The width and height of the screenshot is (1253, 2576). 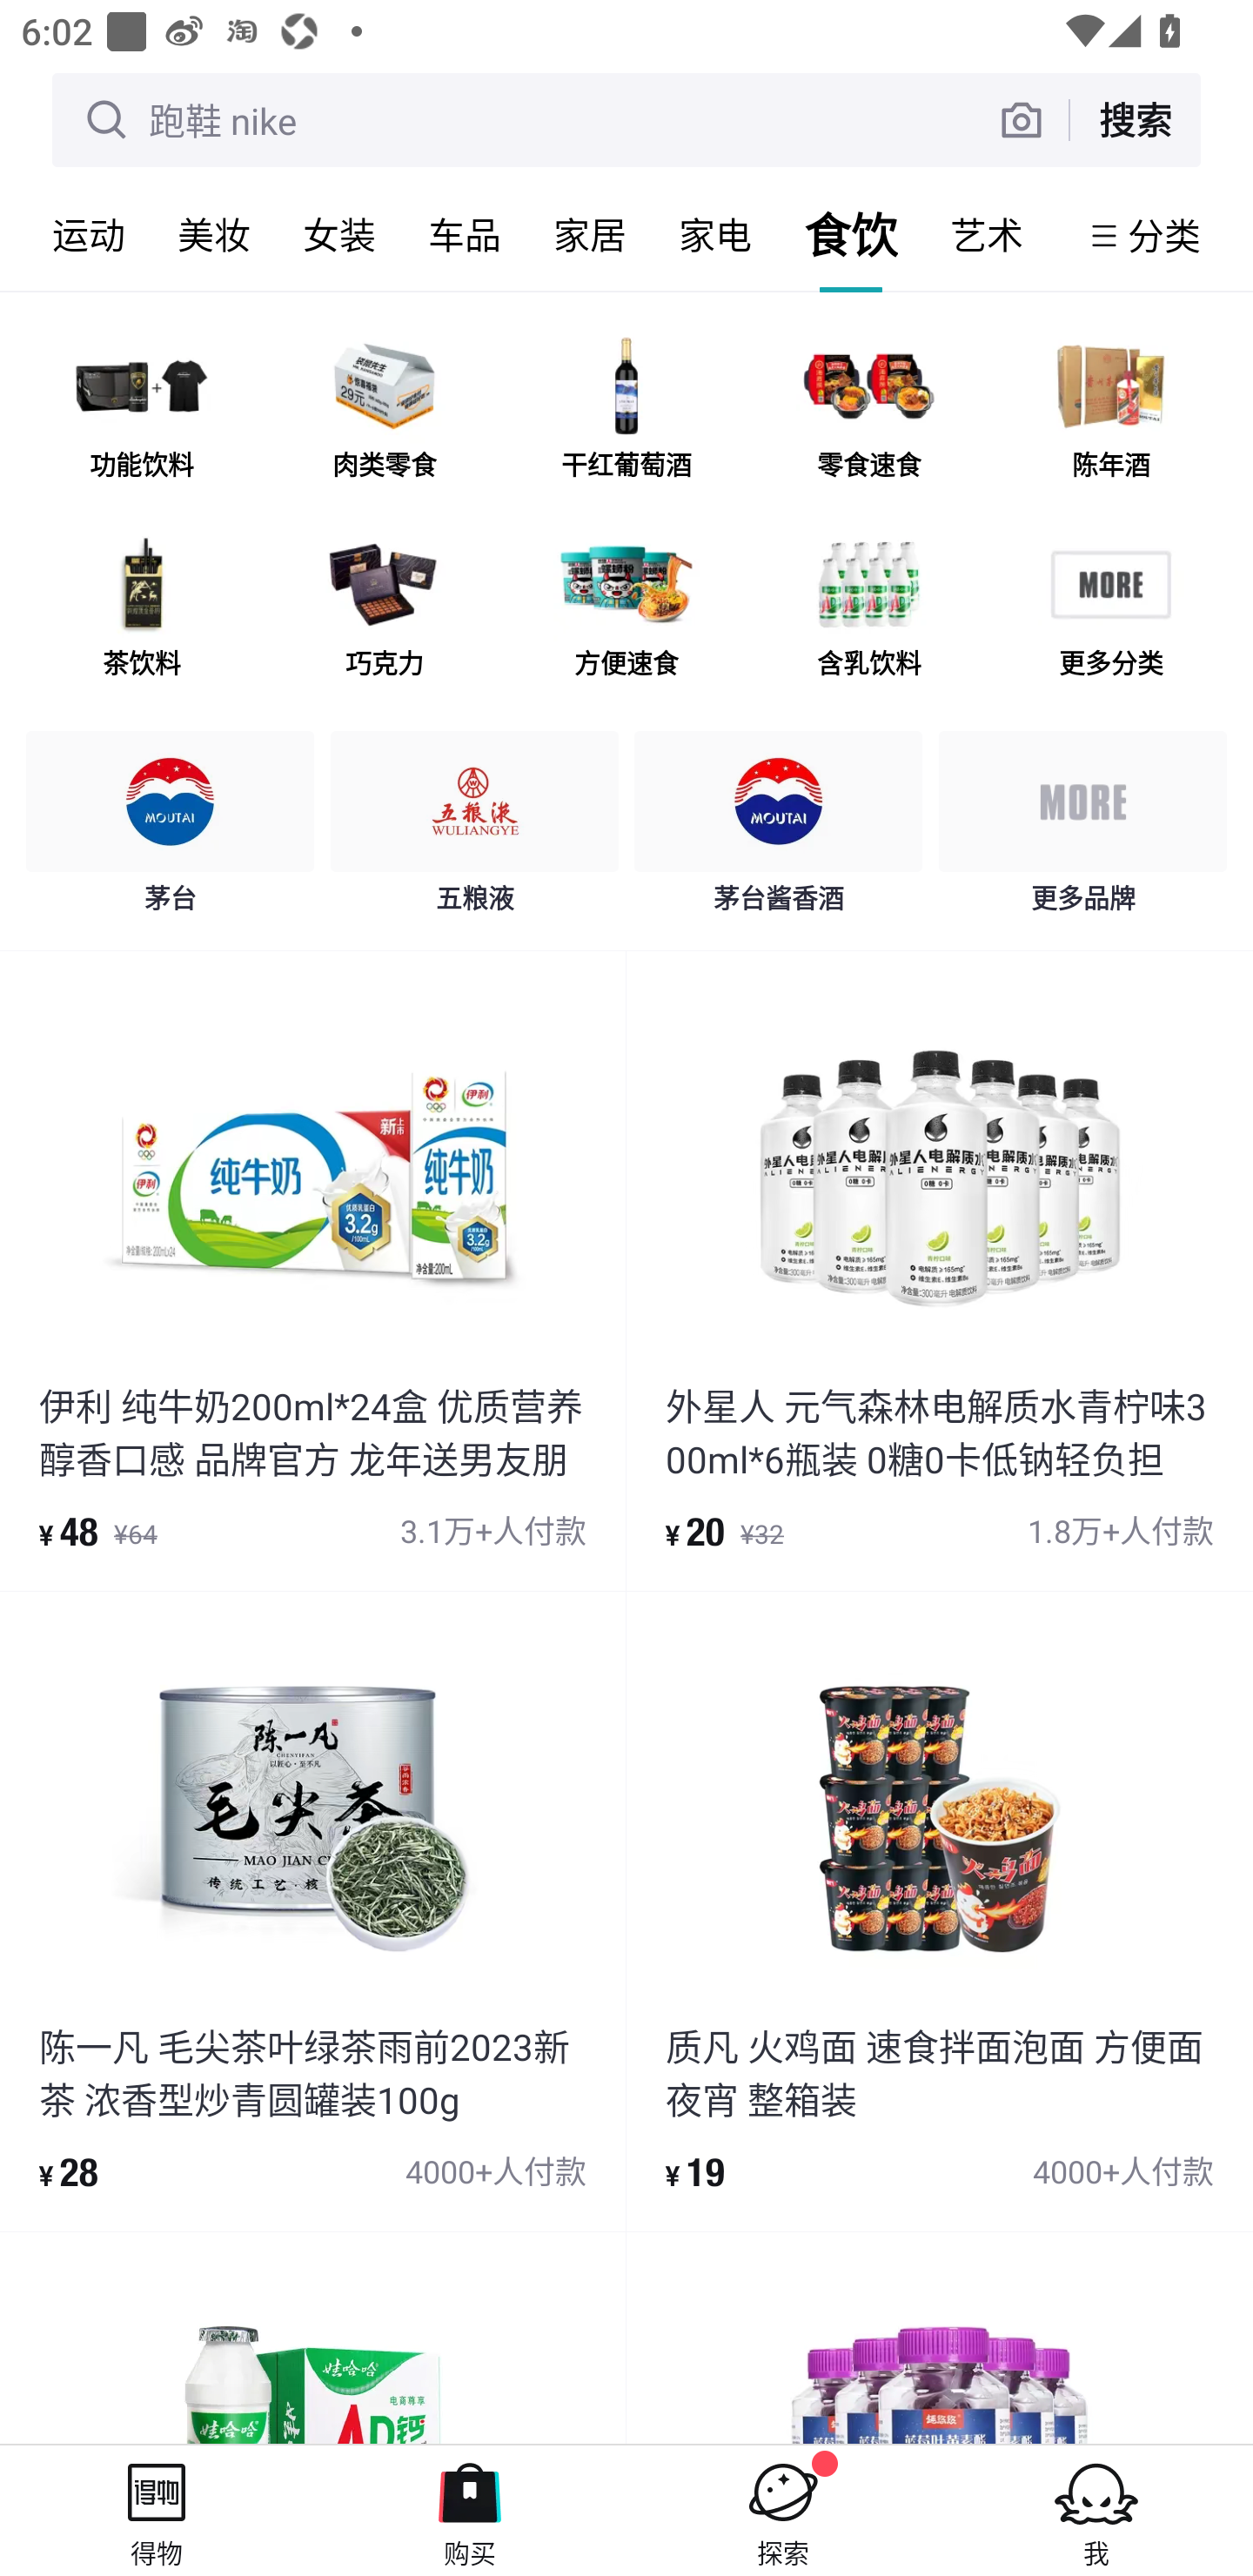 What do you see at coordinates (1135, 119) in the screenshot?
I see `搜索` at bounding box center [1135, 119].